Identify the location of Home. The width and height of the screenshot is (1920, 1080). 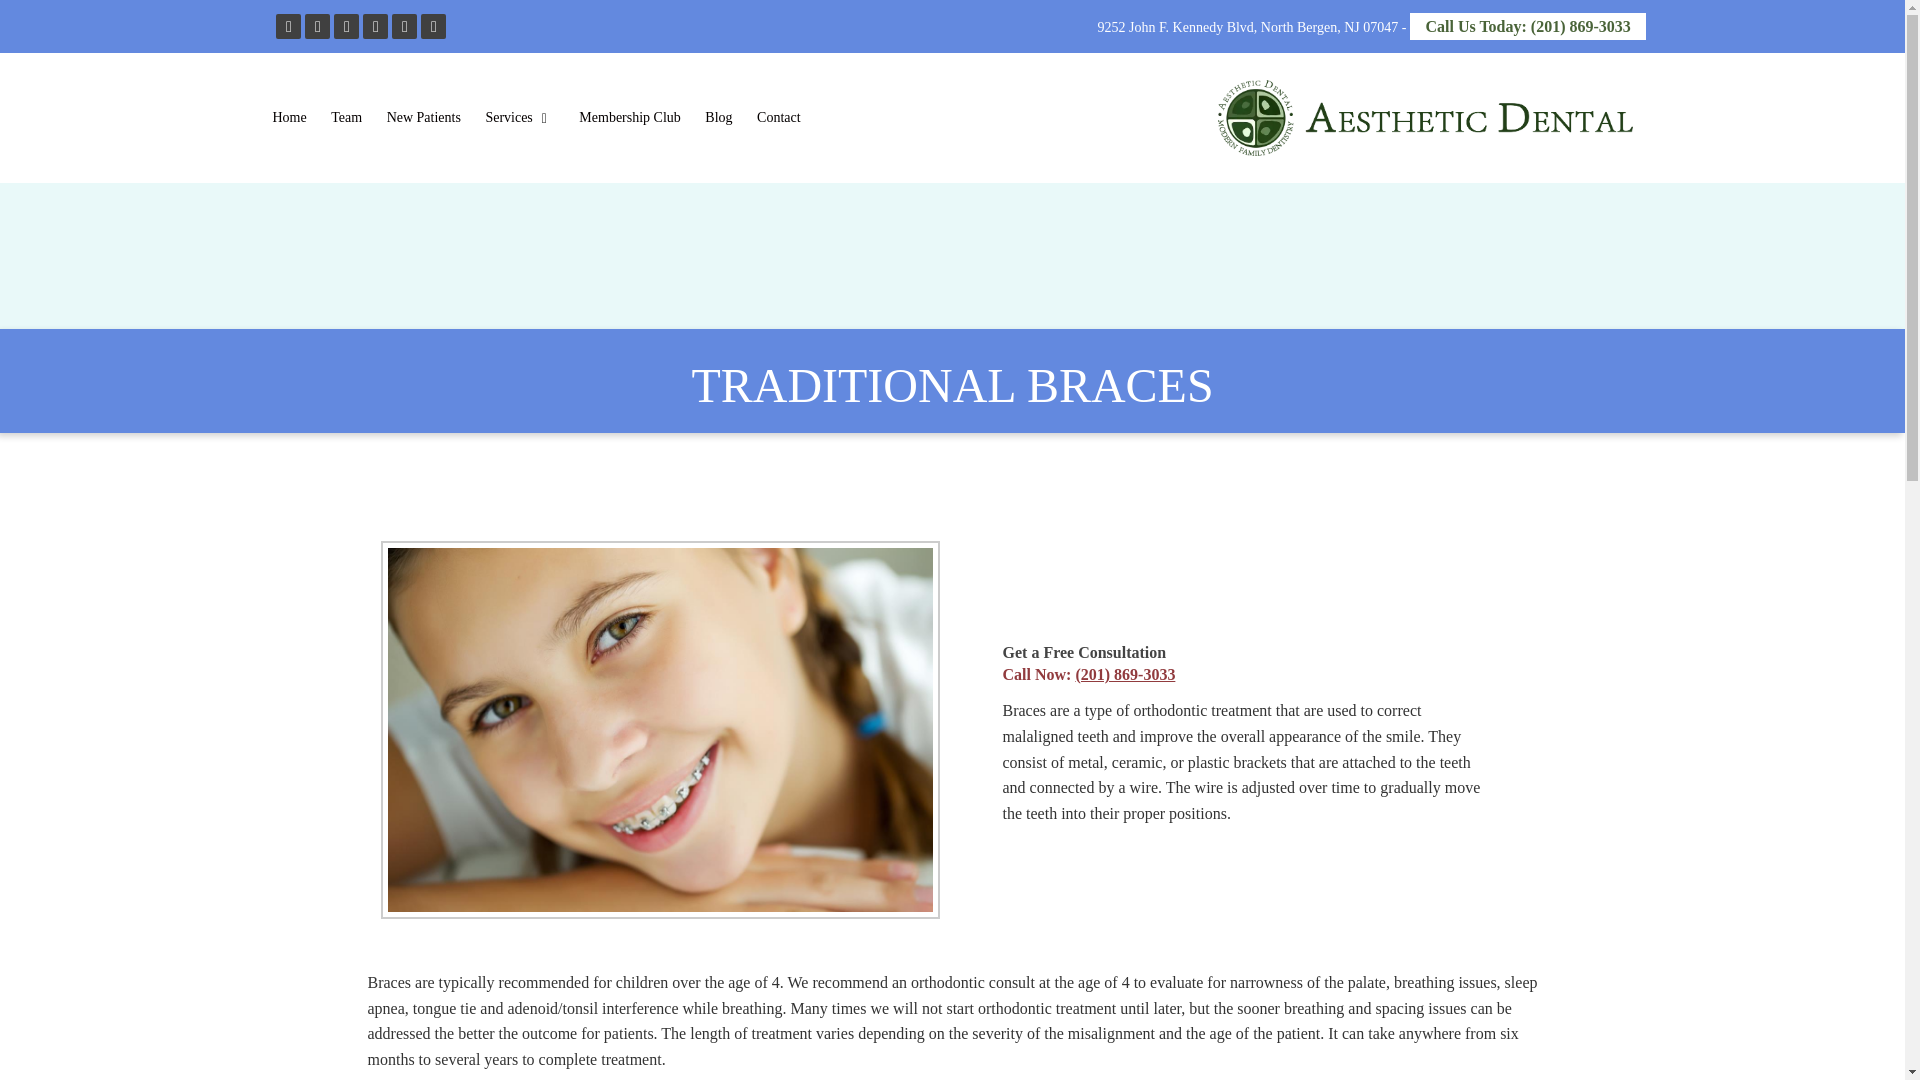
(288, 118).